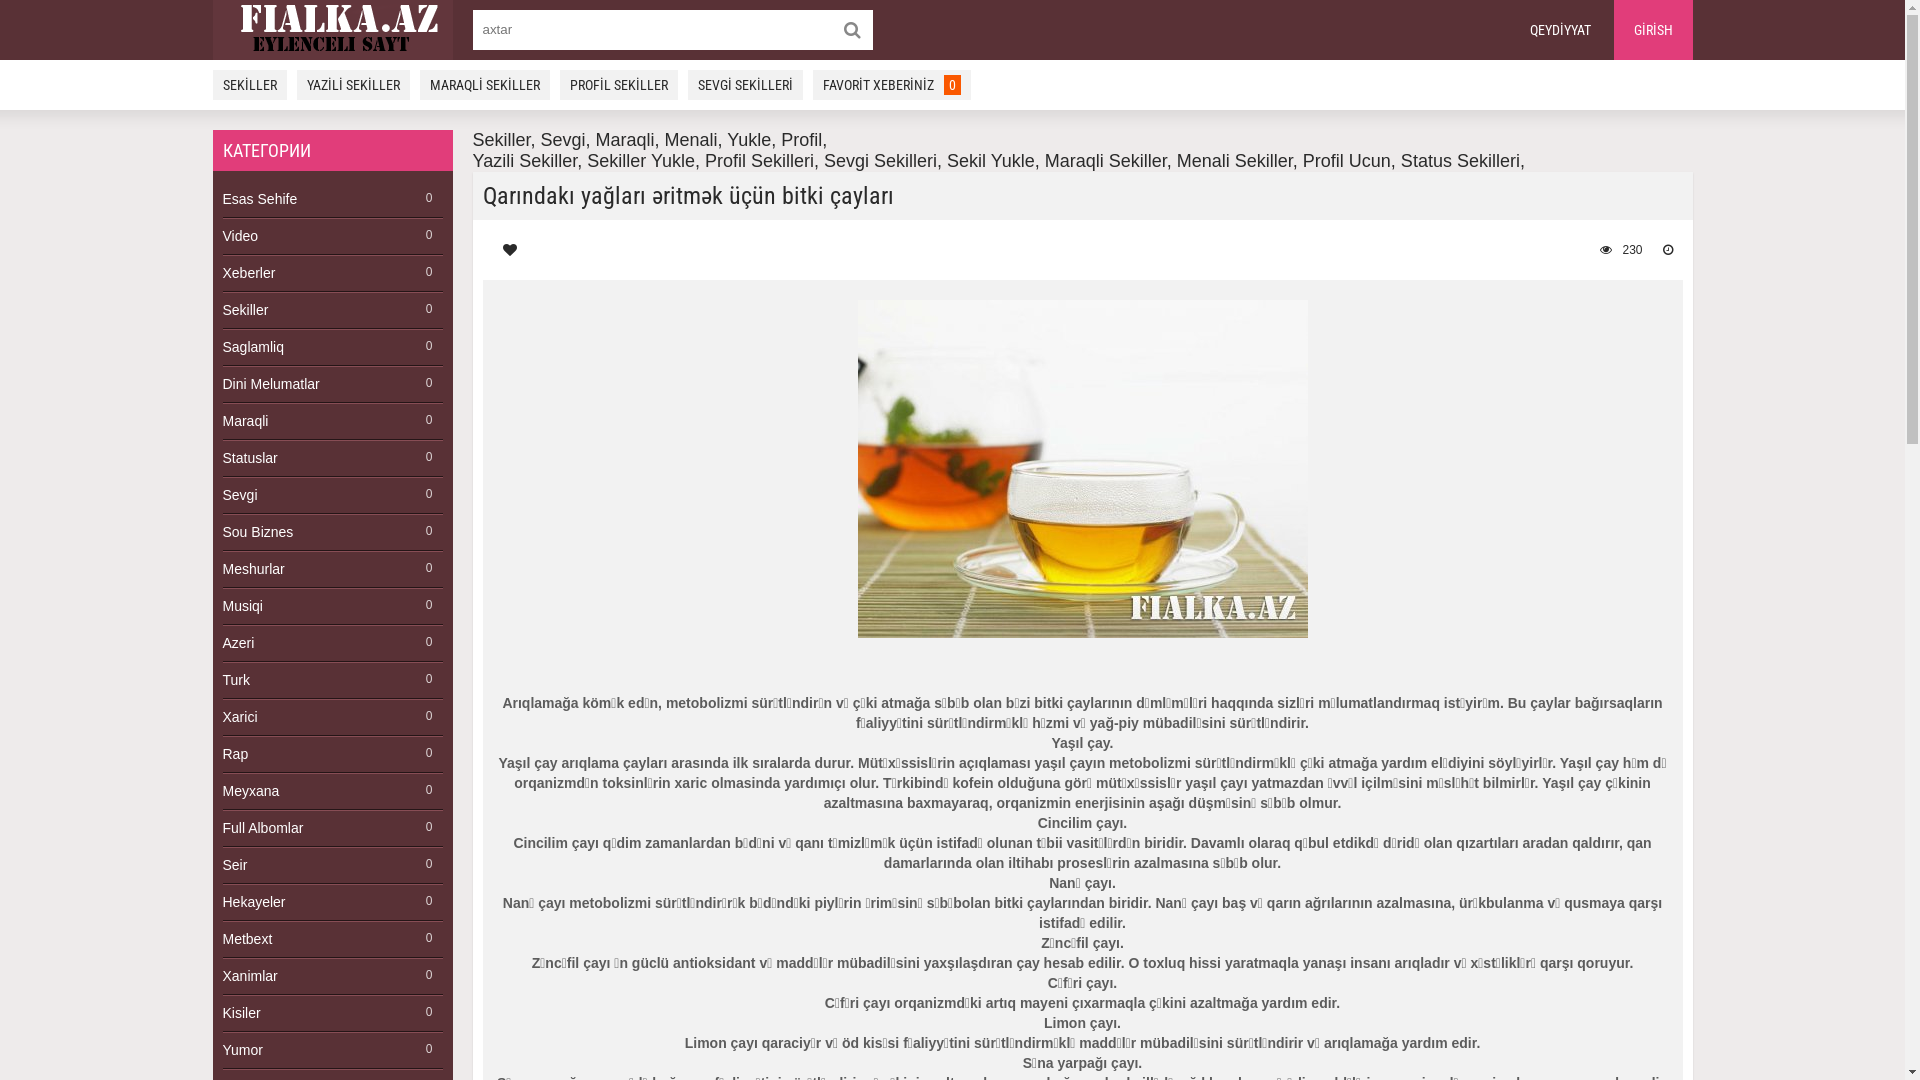 The image size is (1920, 1080). Describe the element at coordinates (332, 274) in the screenshot. I see `Xeberler` at that location.